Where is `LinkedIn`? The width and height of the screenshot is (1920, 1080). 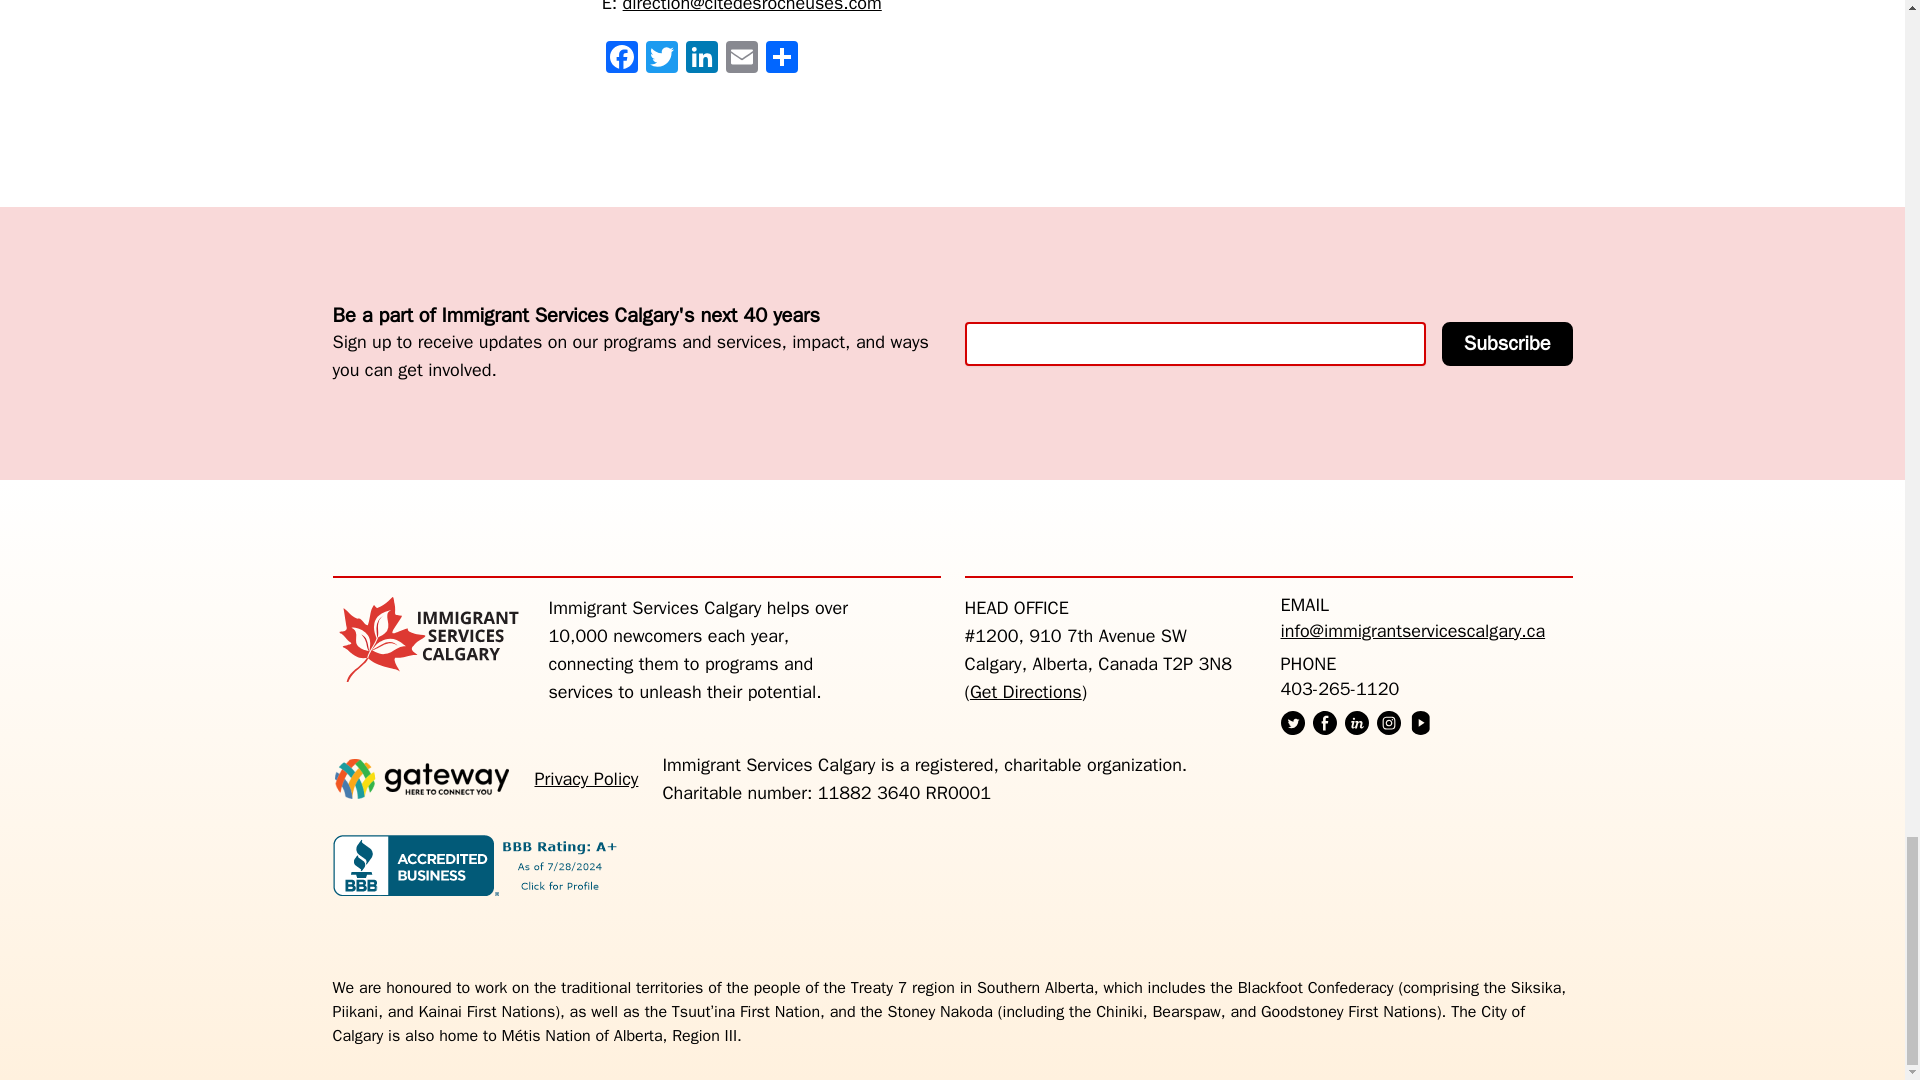 LinkedIn is located at coordinates (701, 60).